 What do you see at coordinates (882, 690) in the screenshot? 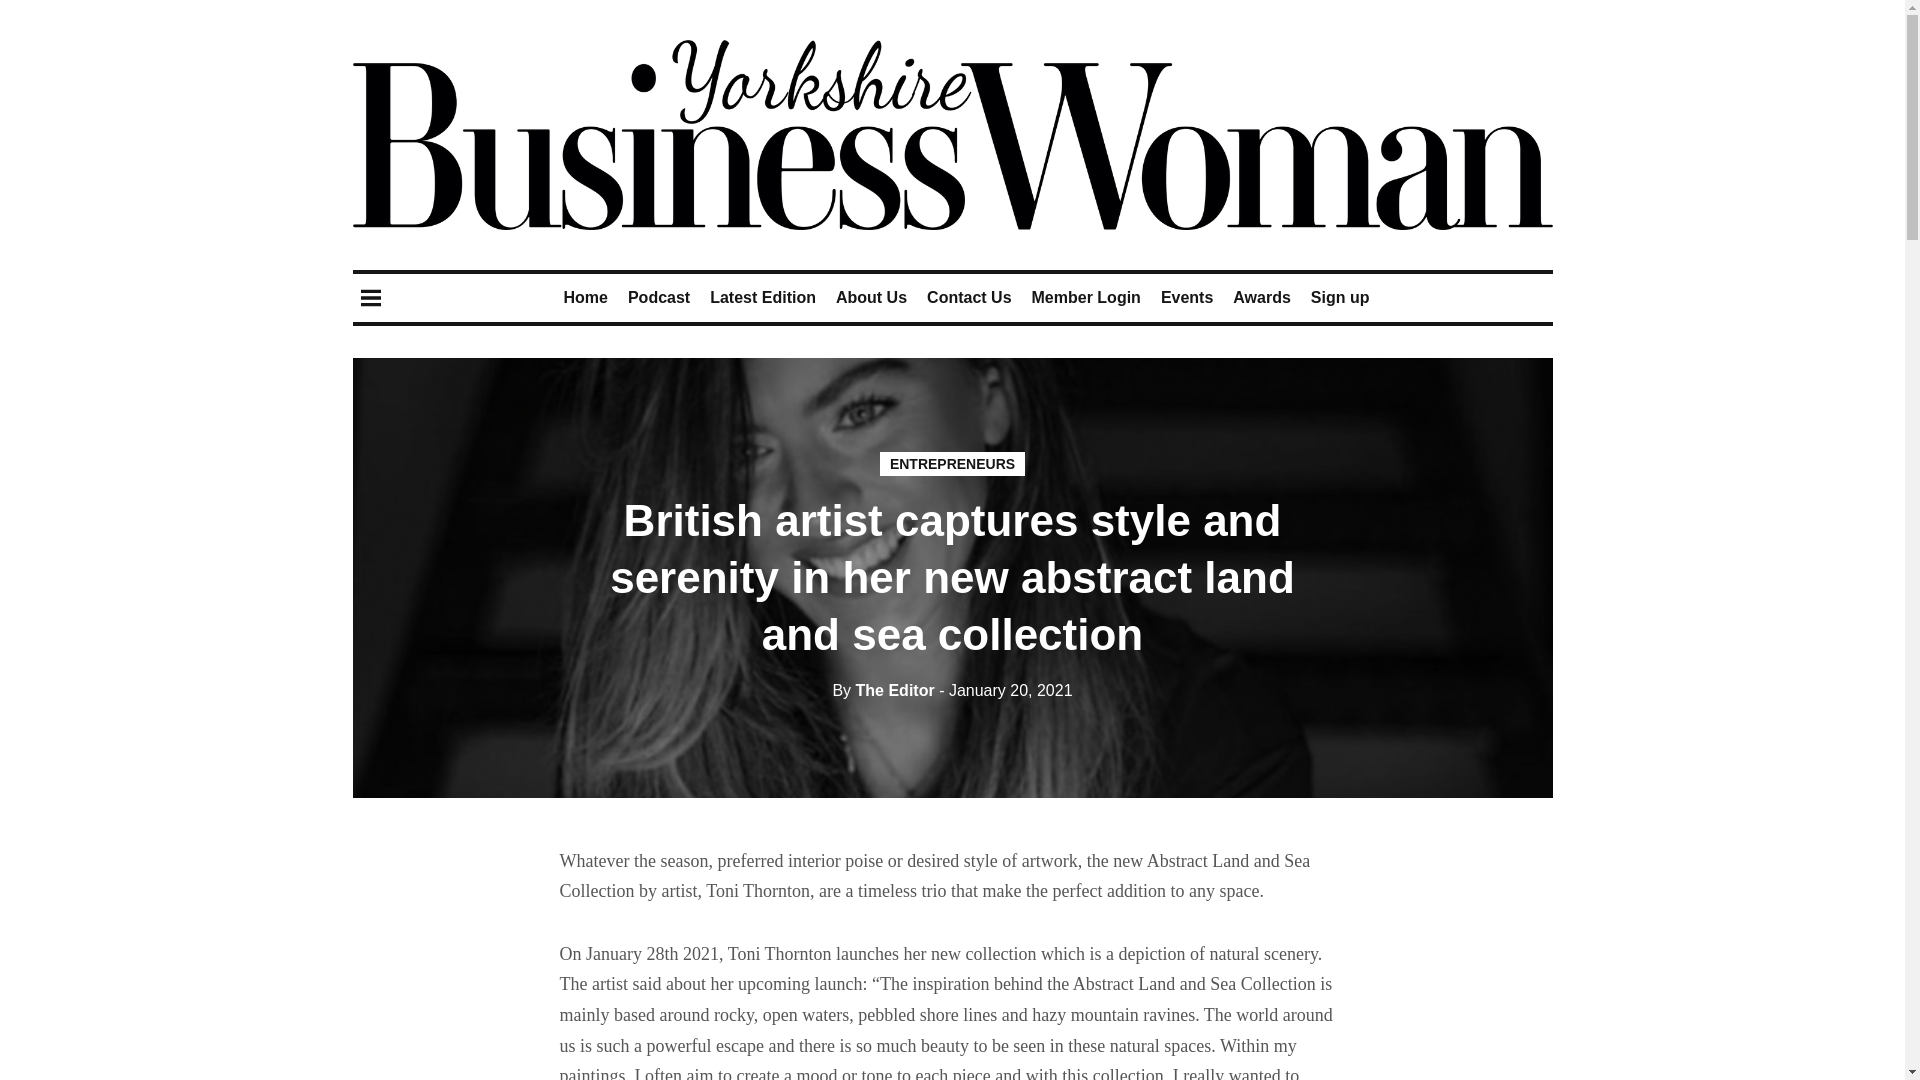
I see `By The Editor` at bounding box center [882, 690].